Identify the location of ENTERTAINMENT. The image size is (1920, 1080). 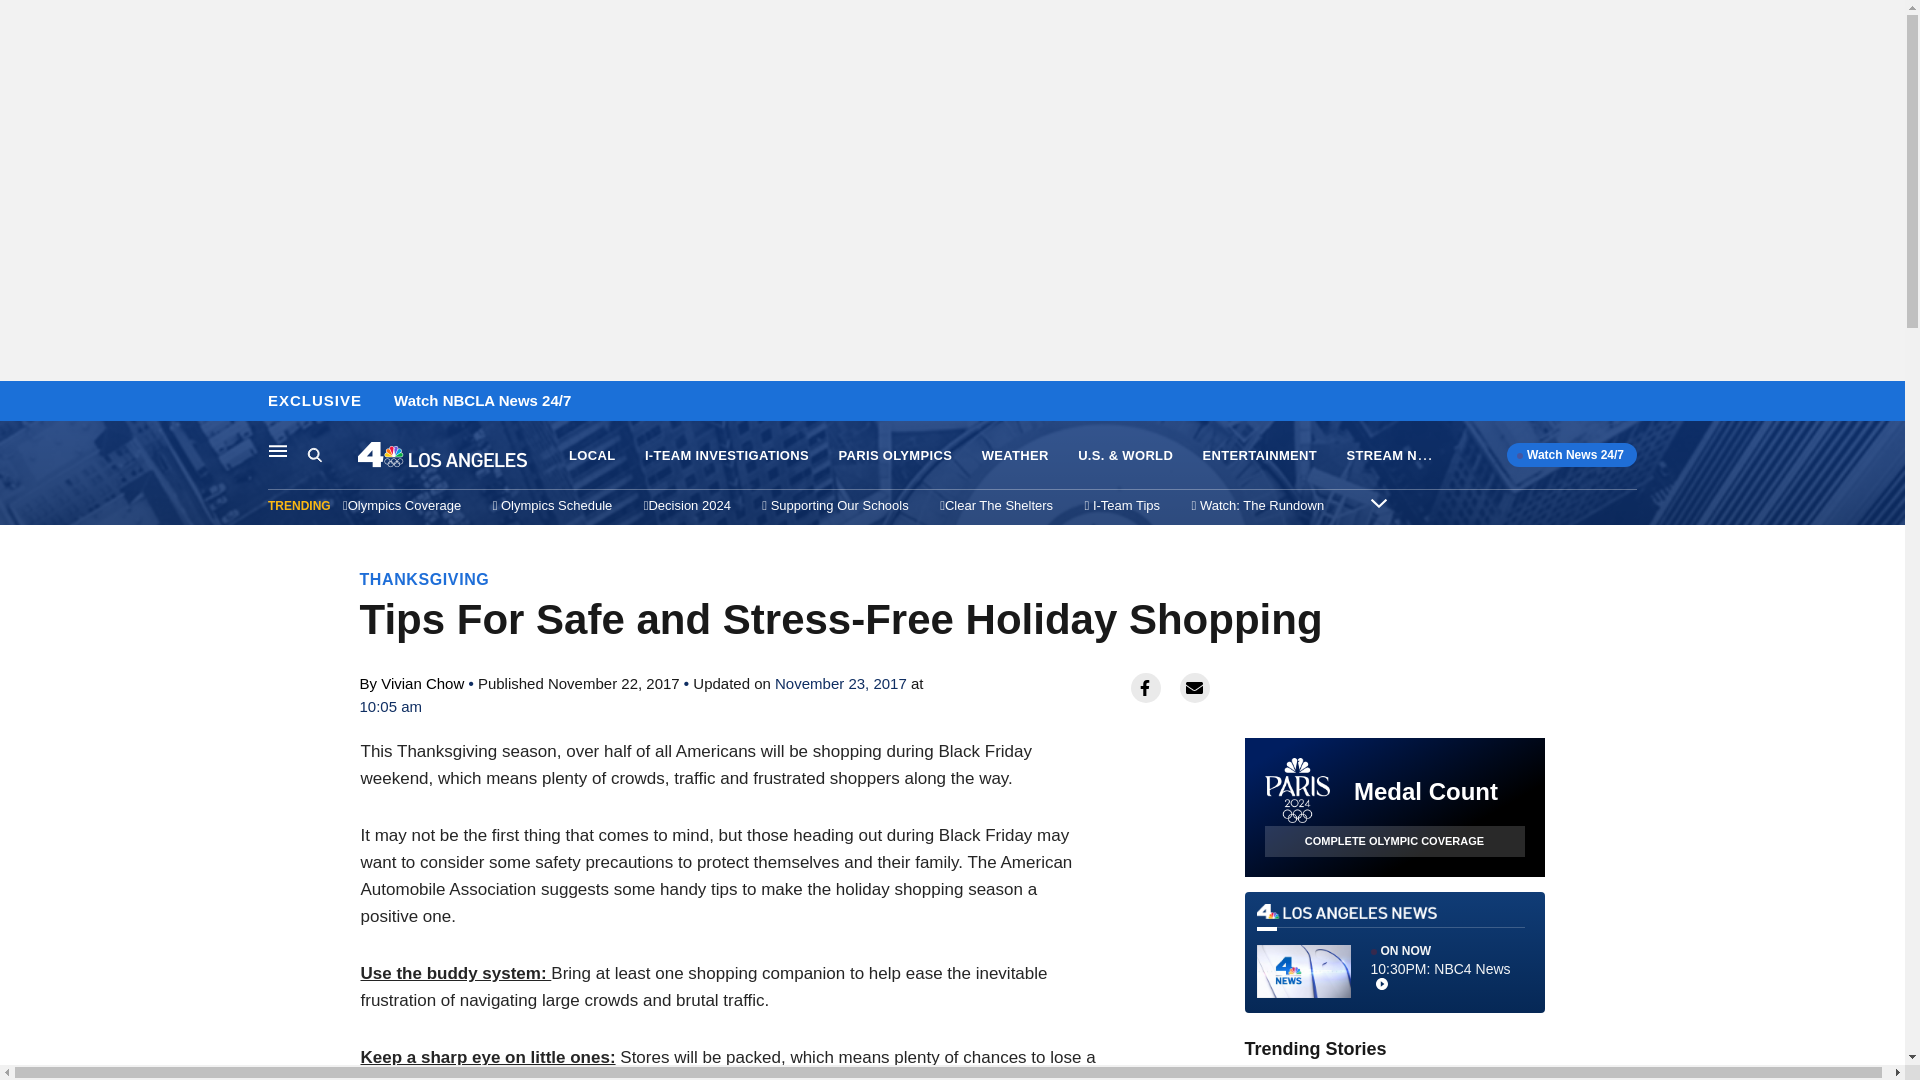
(1260, 456).